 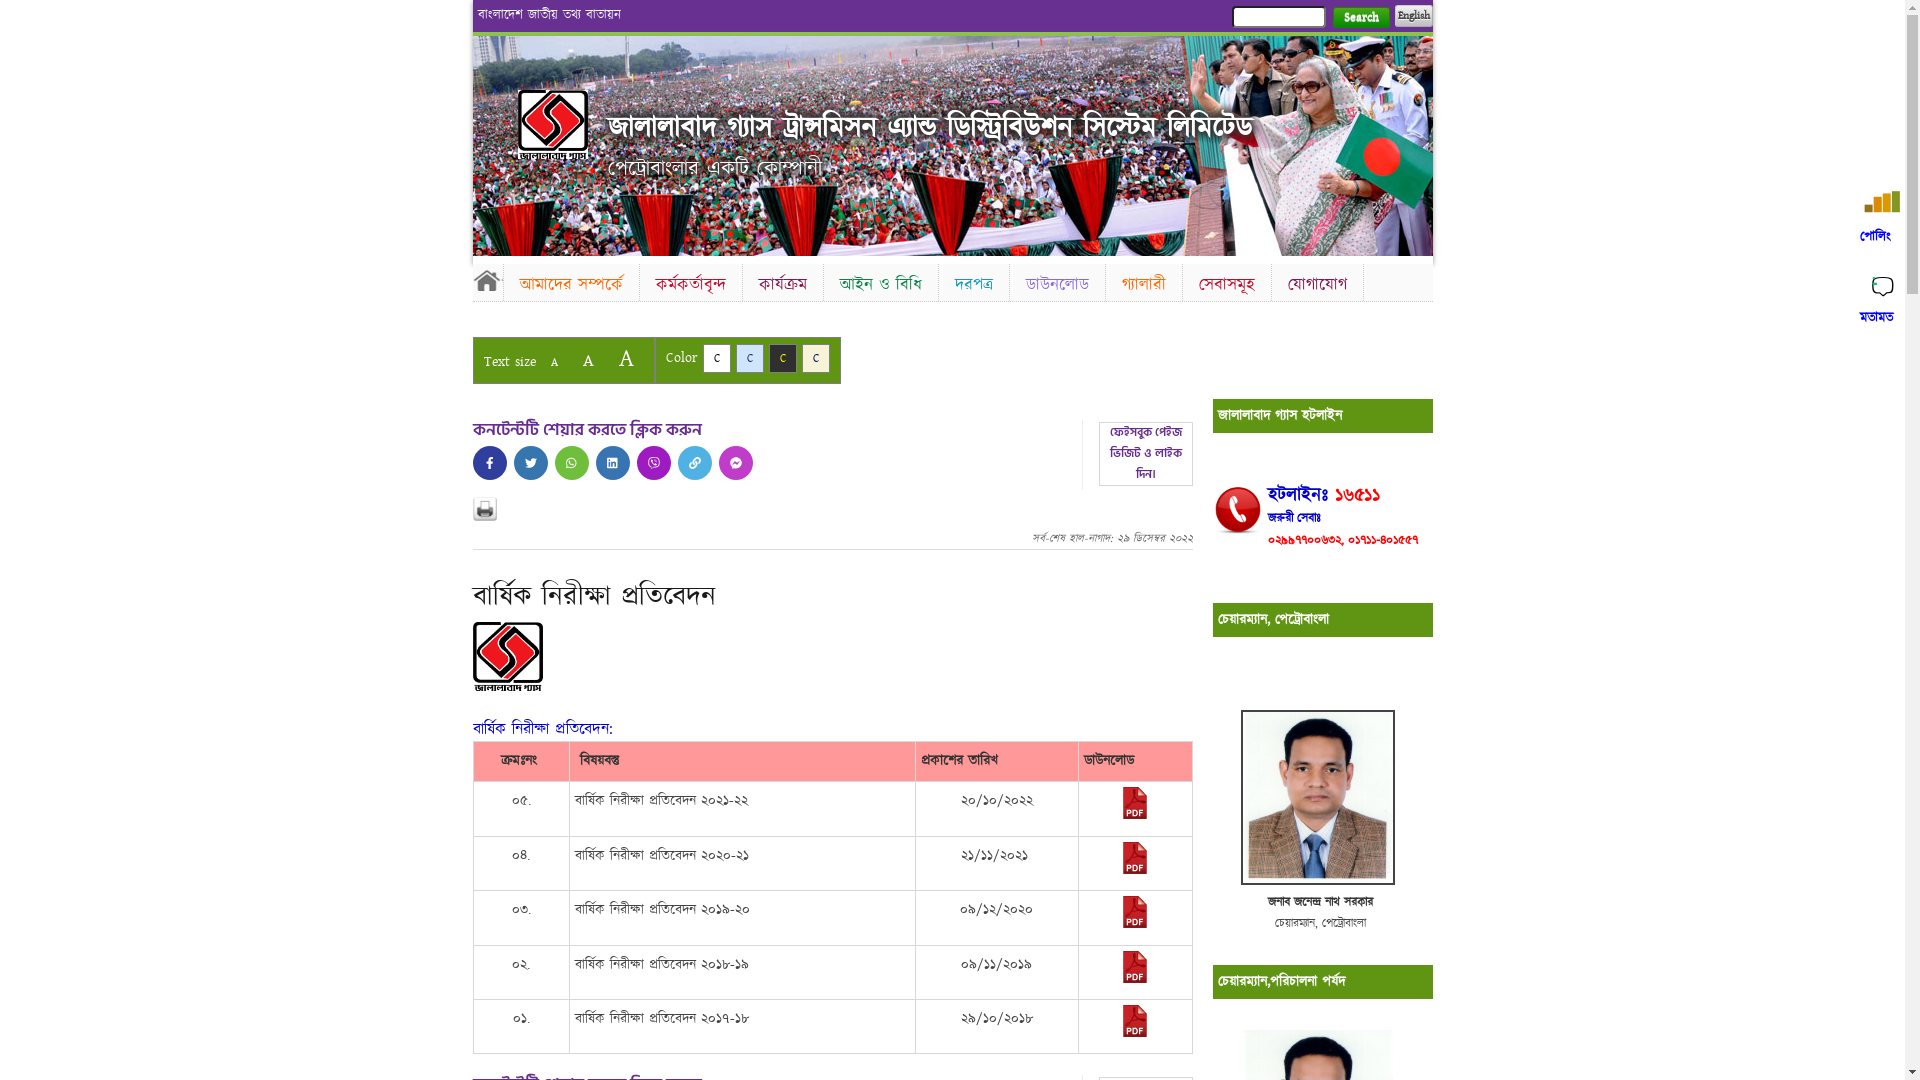 I want to click on A, so click(x=626, y=358).